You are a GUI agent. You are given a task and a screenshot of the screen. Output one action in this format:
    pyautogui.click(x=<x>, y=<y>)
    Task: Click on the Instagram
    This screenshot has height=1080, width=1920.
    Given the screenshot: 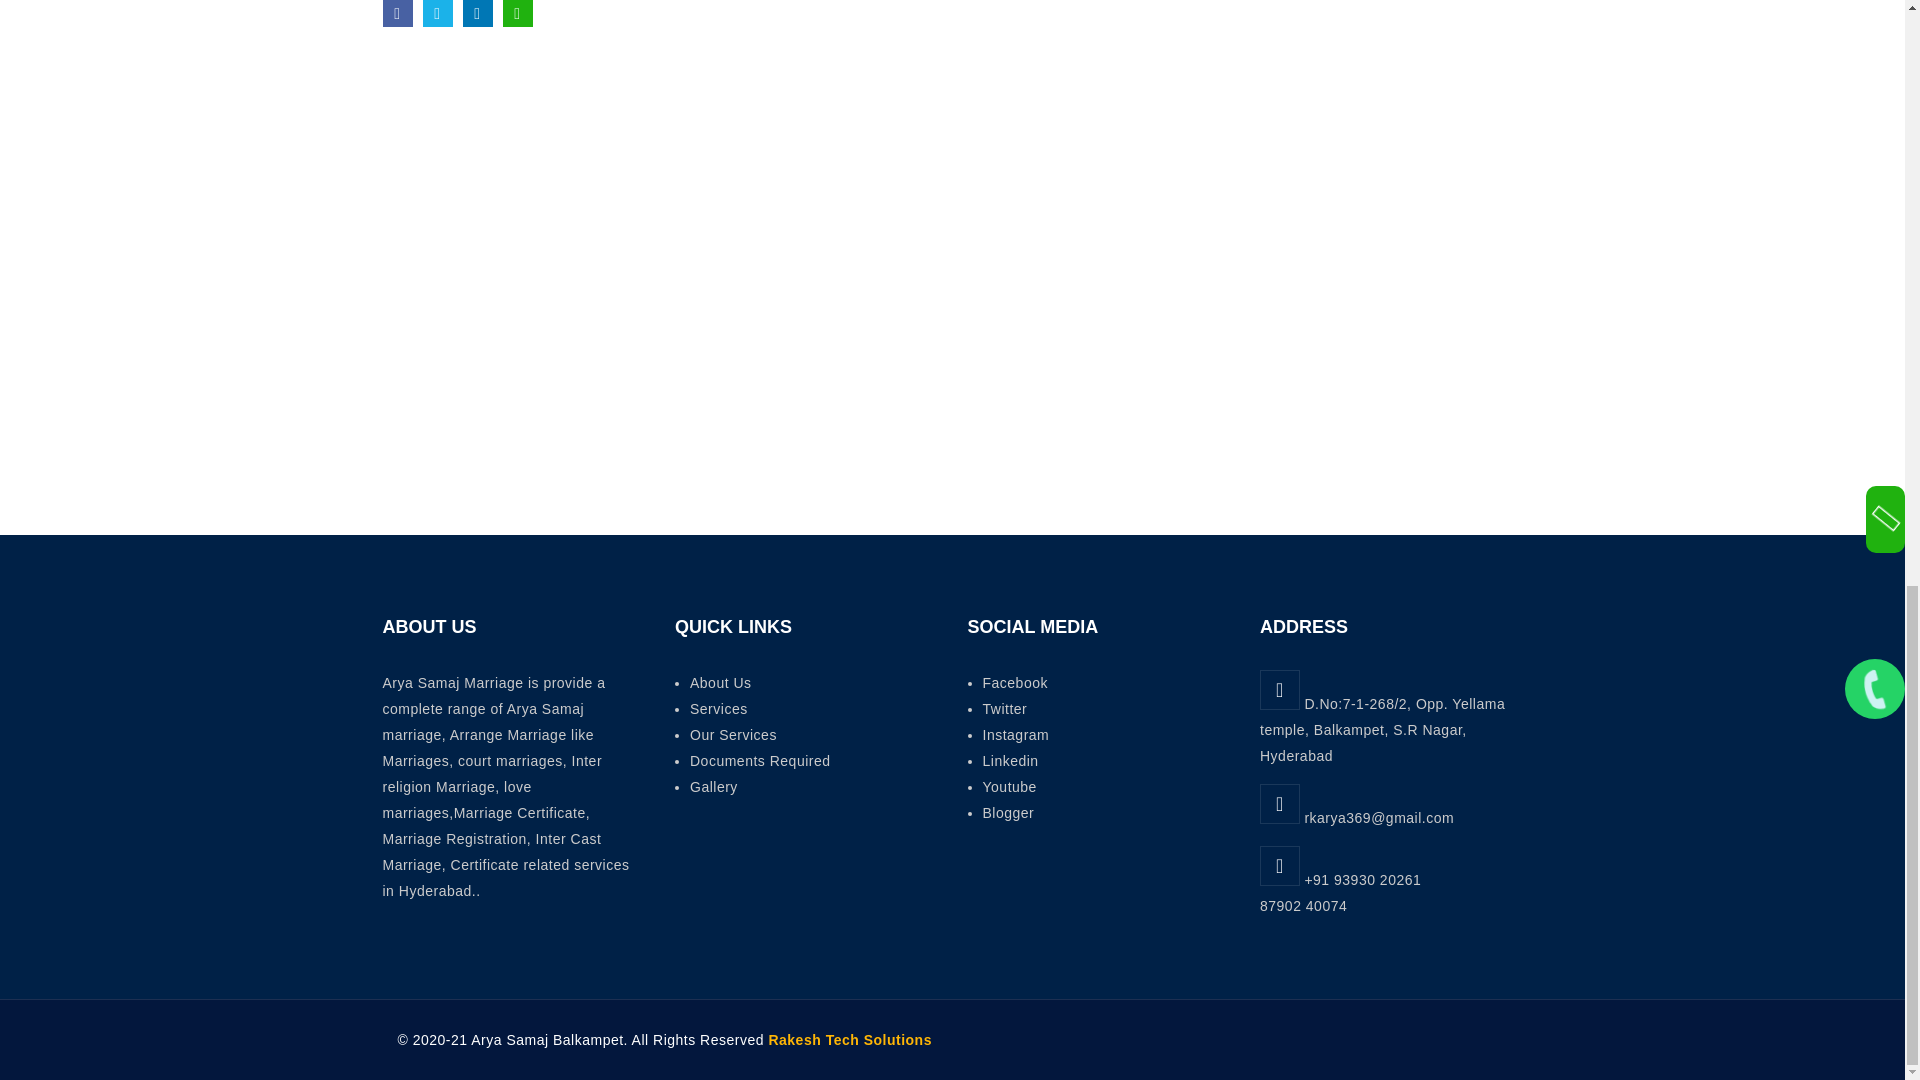 What is the action you would take?
    pyautogui.click(x=1008, y=735)
    